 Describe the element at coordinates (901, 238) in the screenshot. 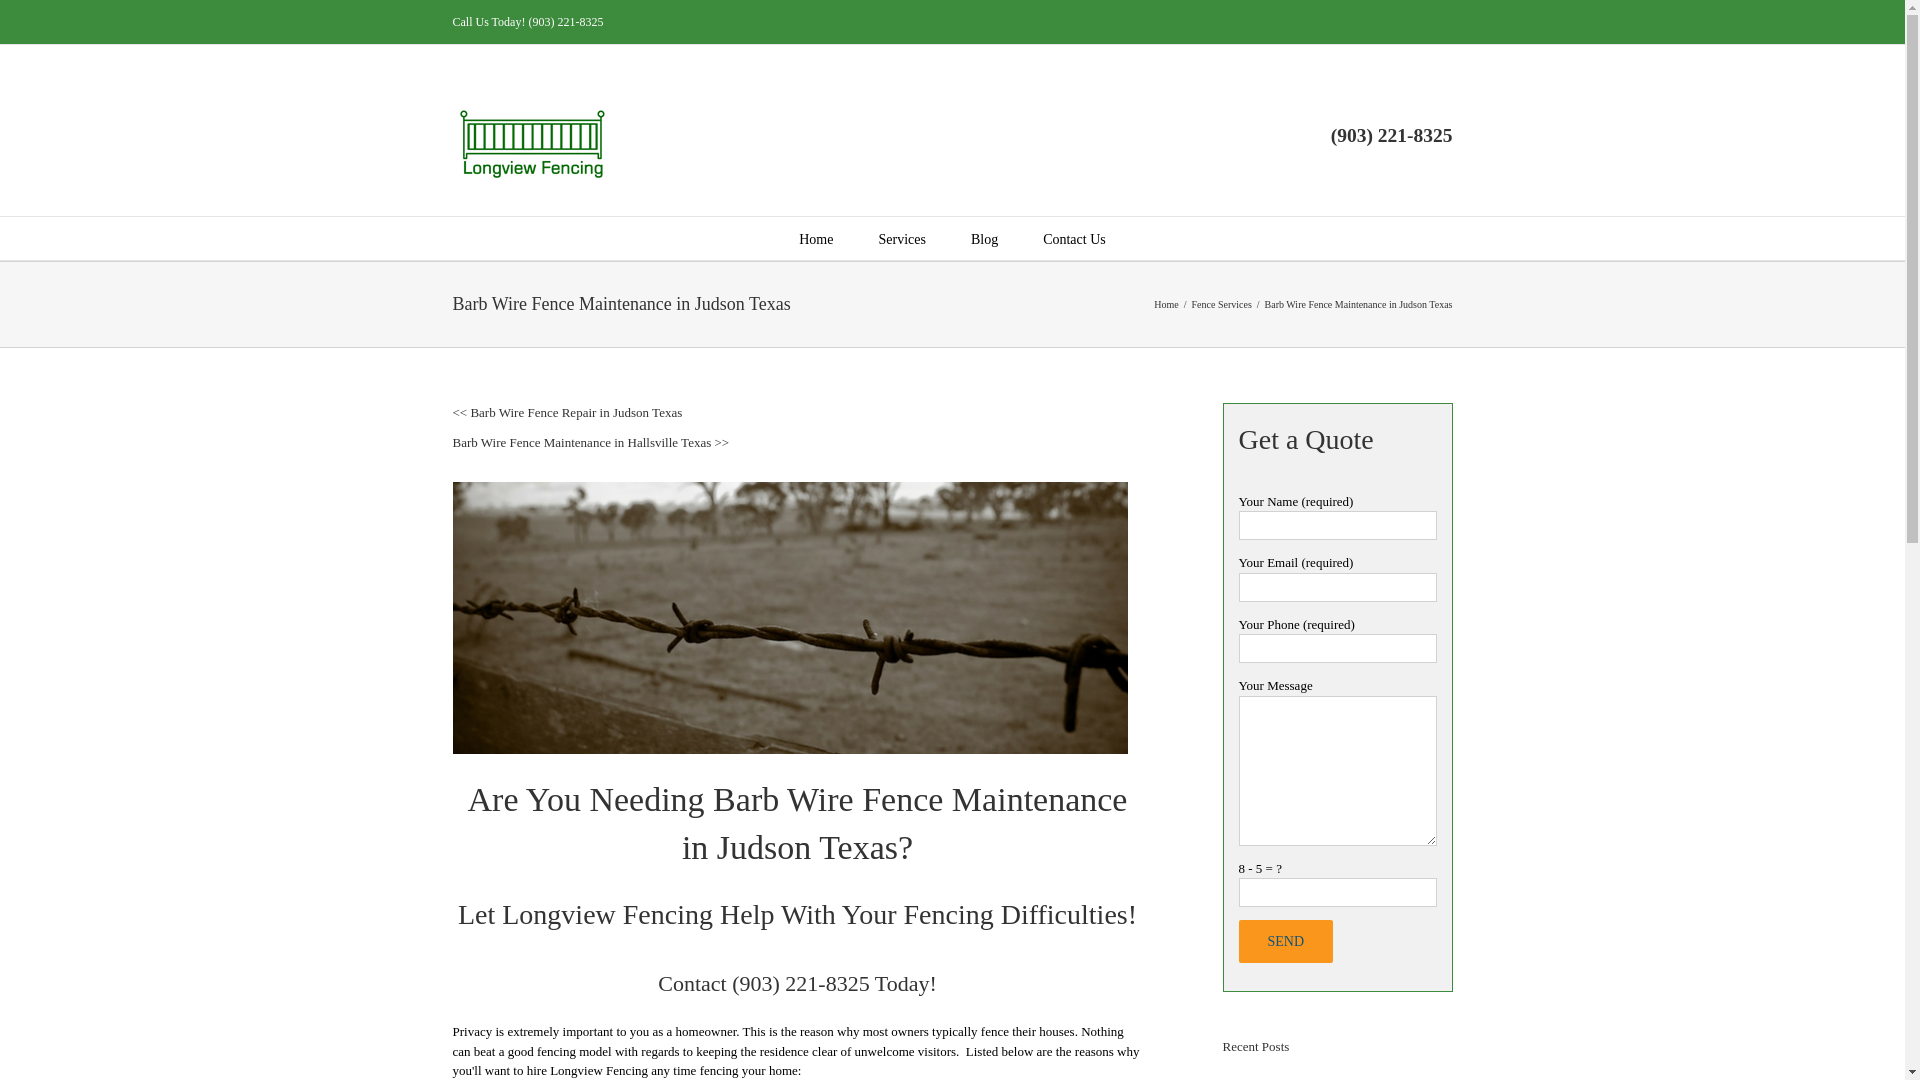

I see `Services` at that location.